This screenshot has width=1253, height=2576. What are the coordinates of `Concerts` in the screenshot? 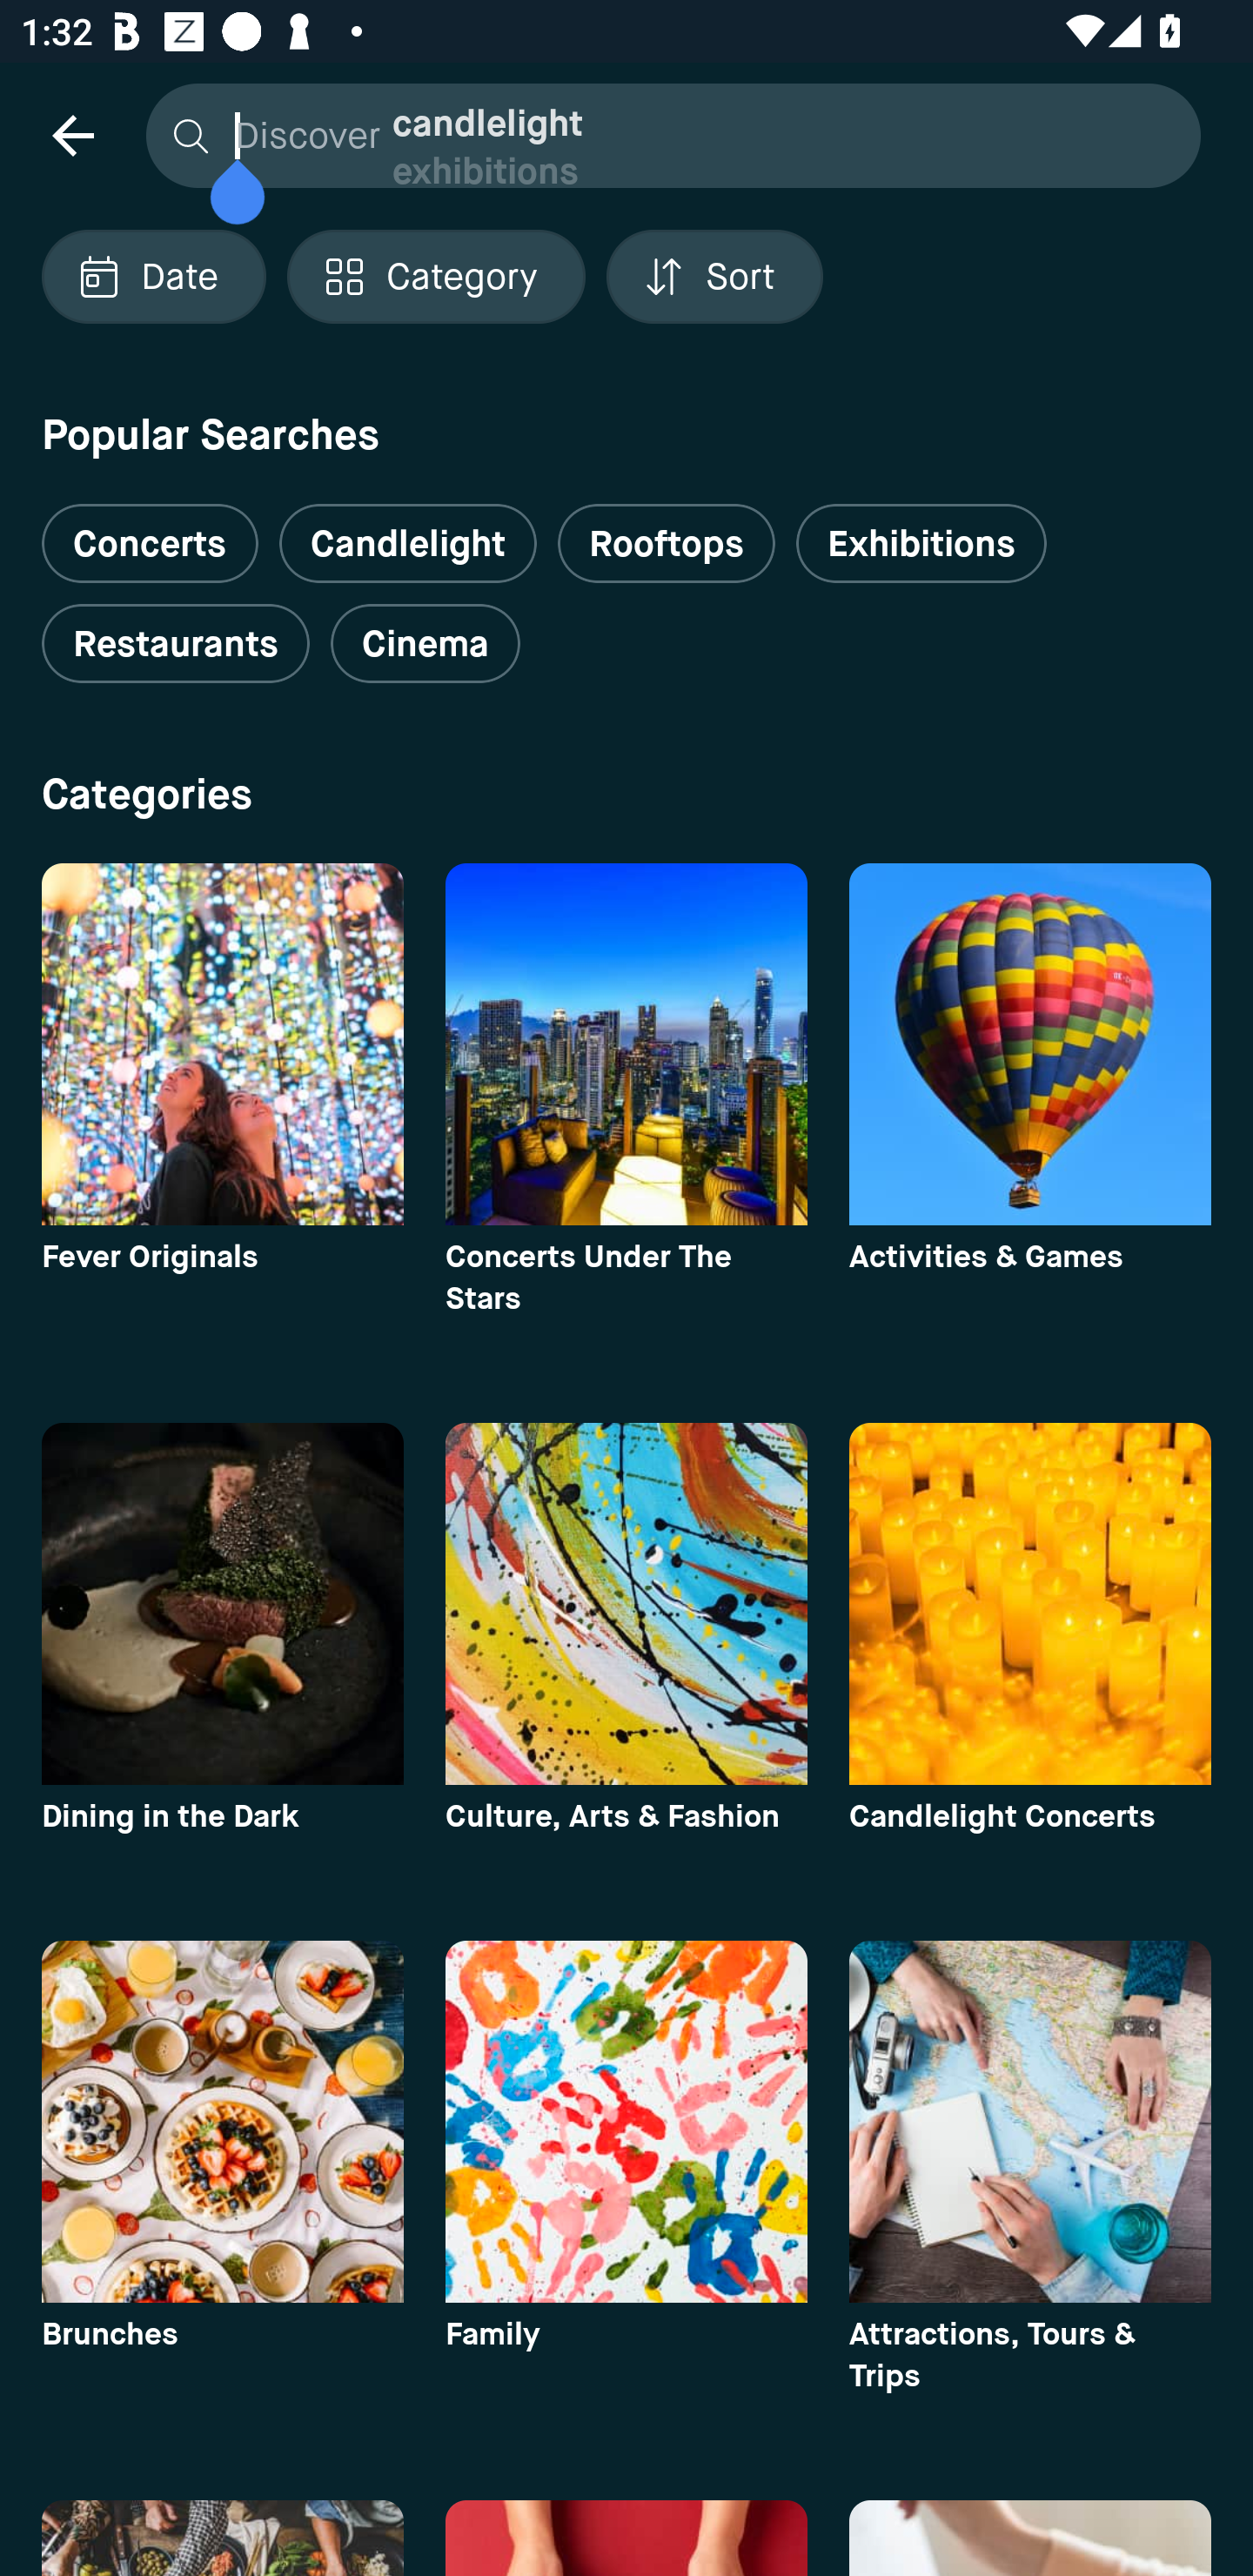 It's located at (150, 531).